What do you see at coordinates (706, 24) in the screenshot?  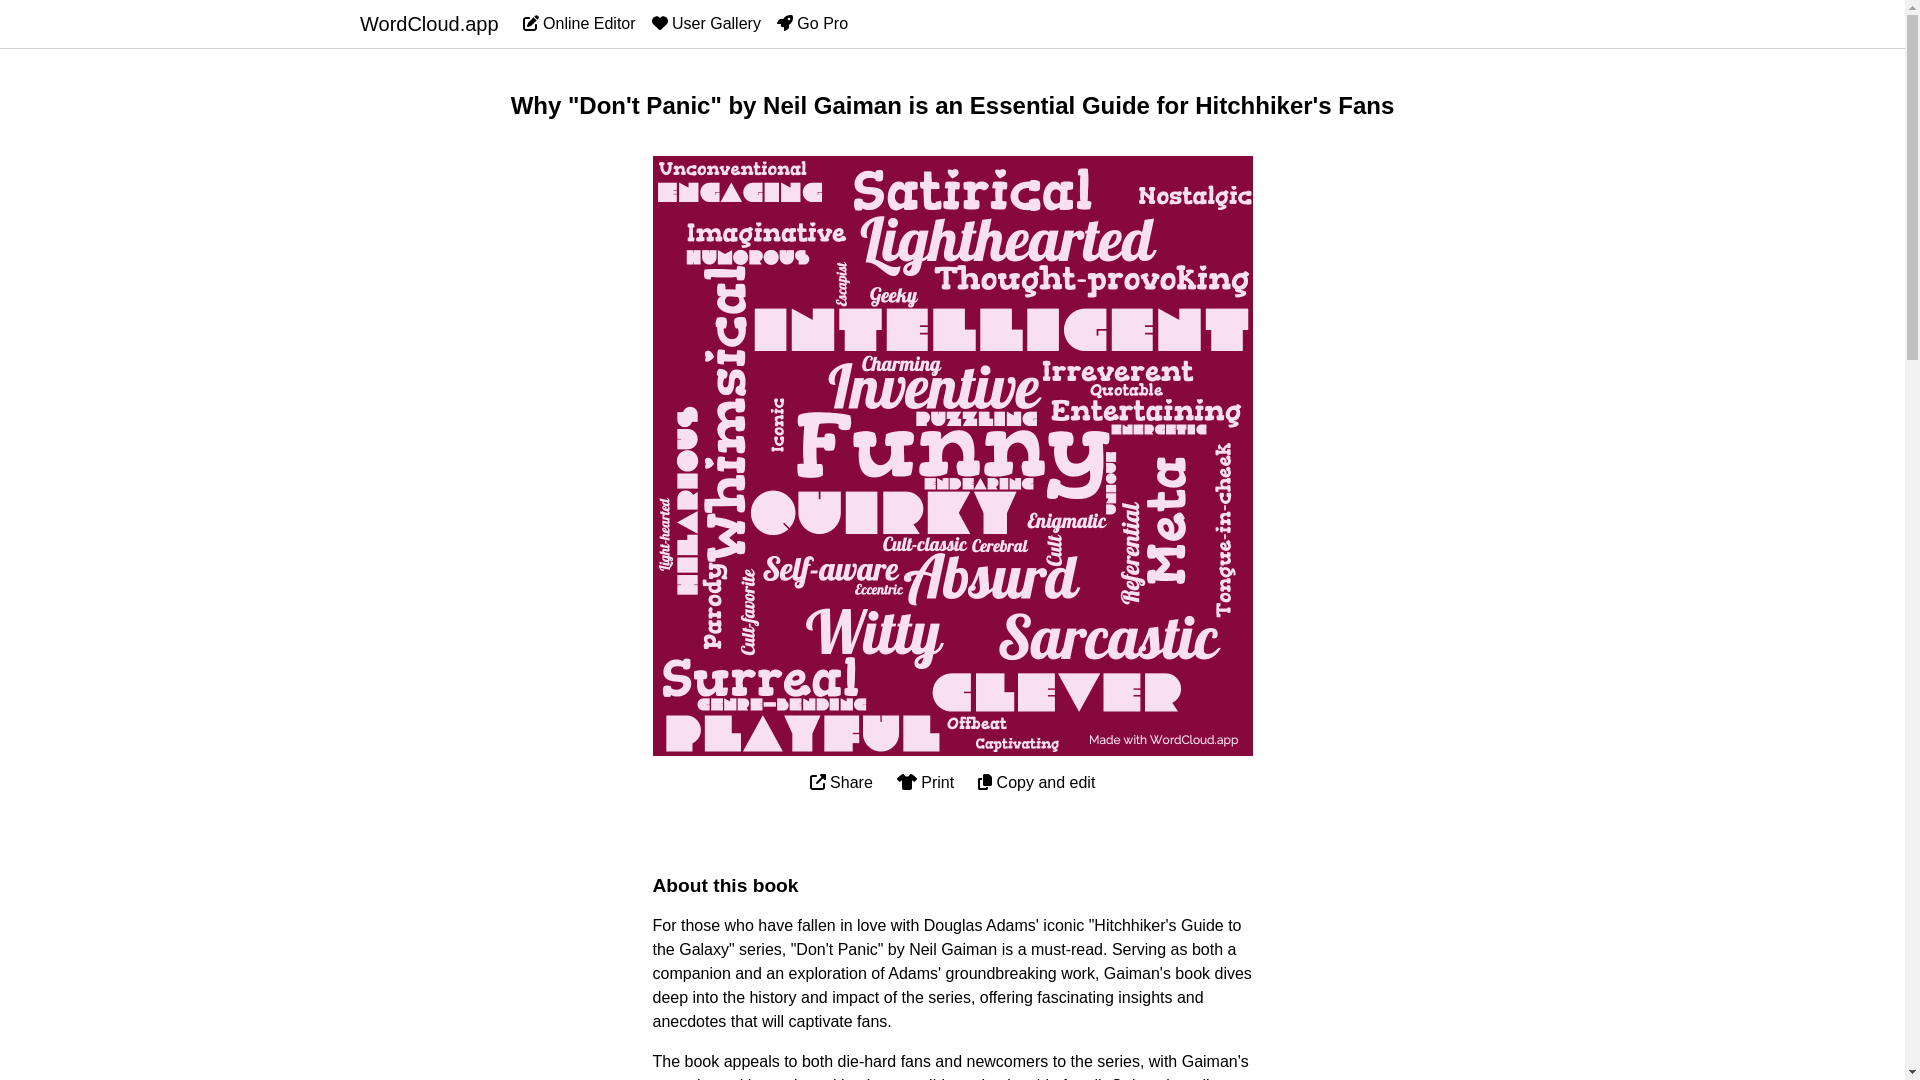 I see `Explore User-Created Word Clouds` at bounding box center [706, 24].